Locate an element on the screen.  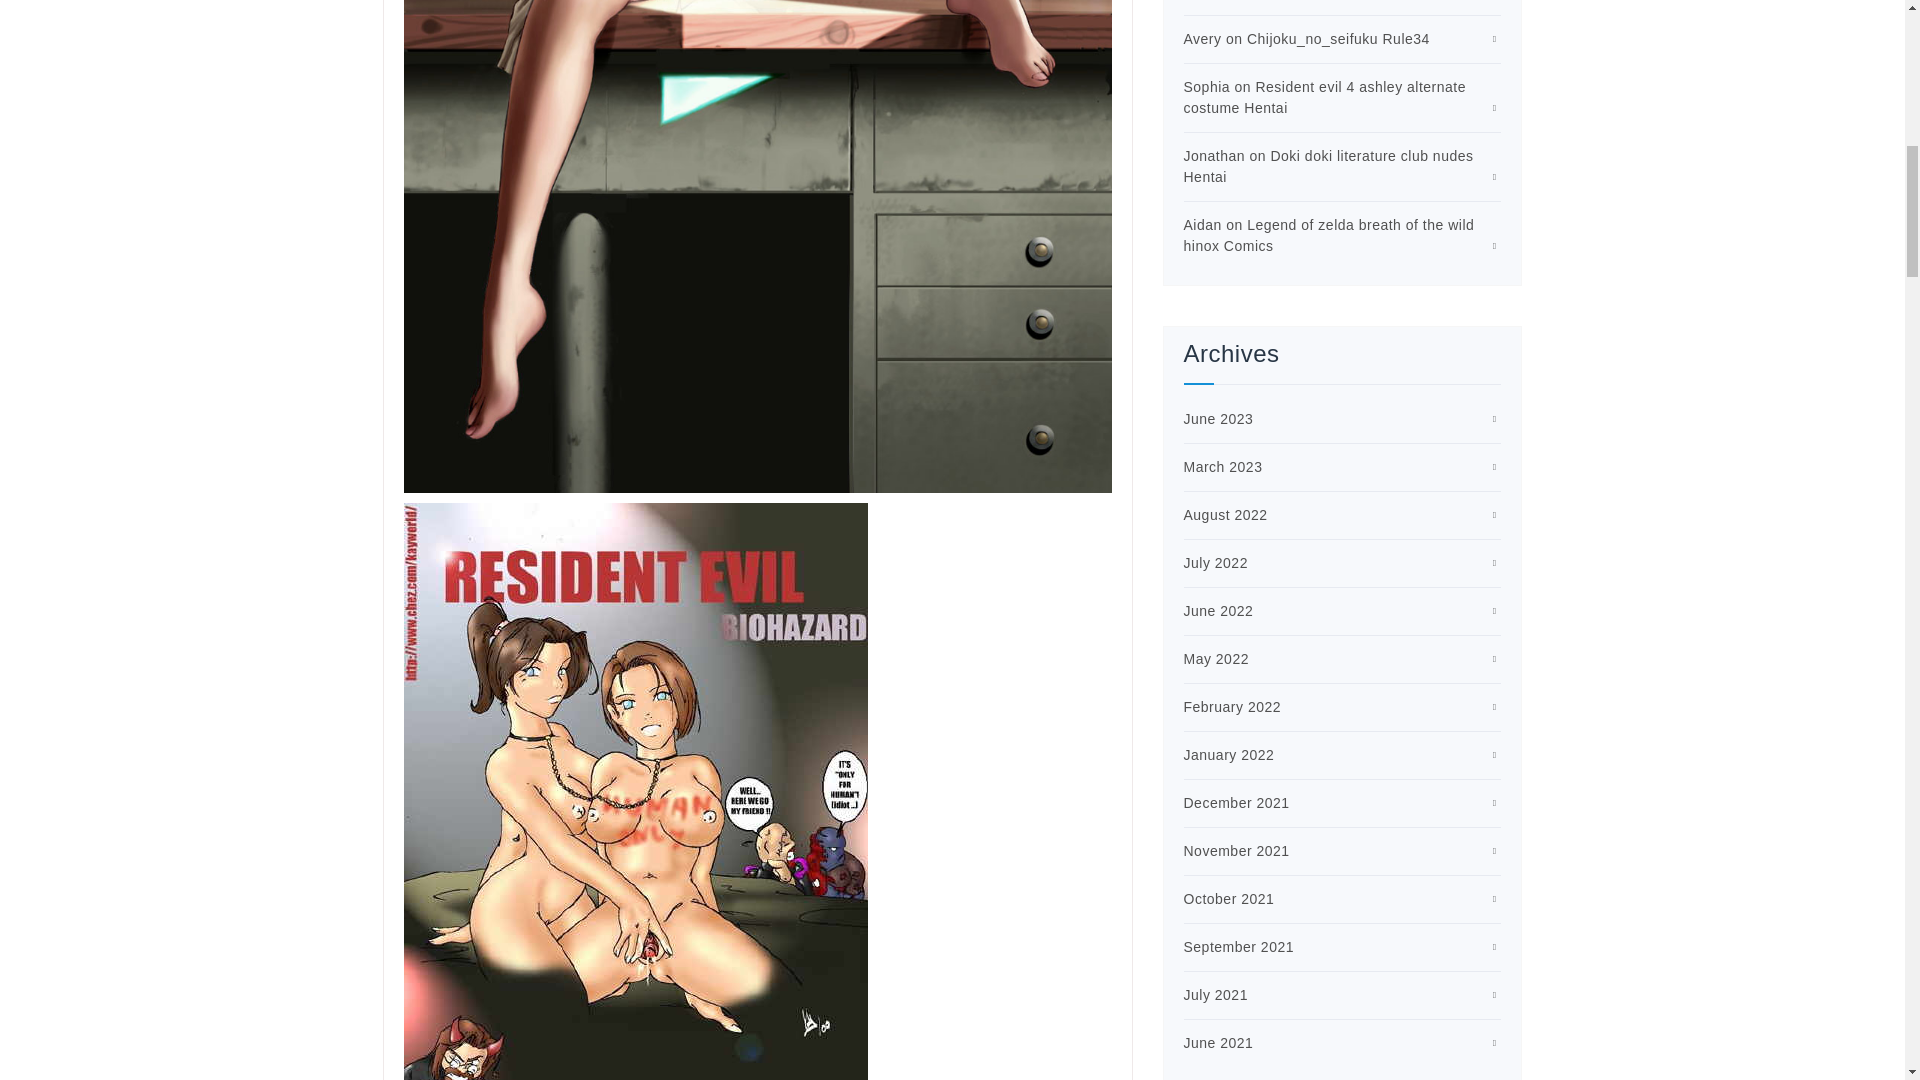
August 2022 is located at coordinates (1226, 514).